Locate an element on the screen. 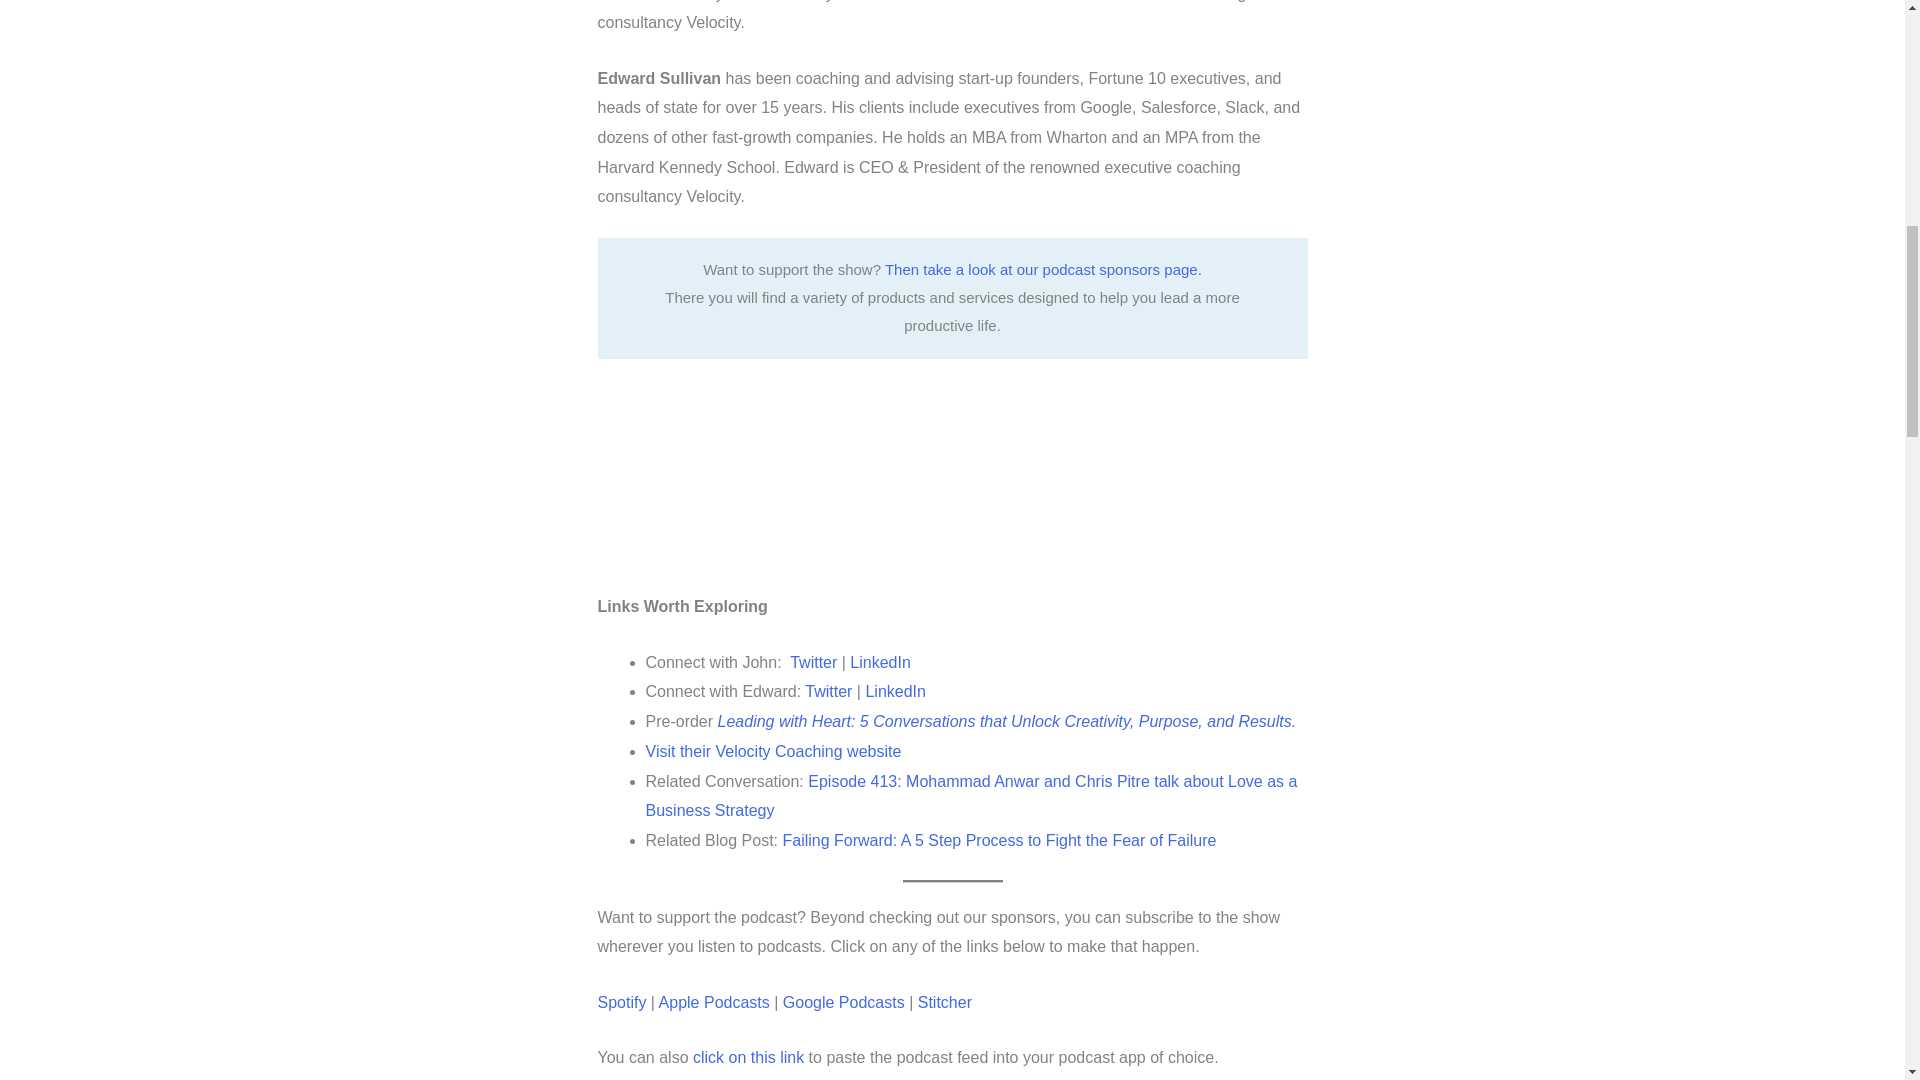 Image resolution: width=1920 pixels, height=1080 pixels. Twitter is located at coordinates (813, 662).